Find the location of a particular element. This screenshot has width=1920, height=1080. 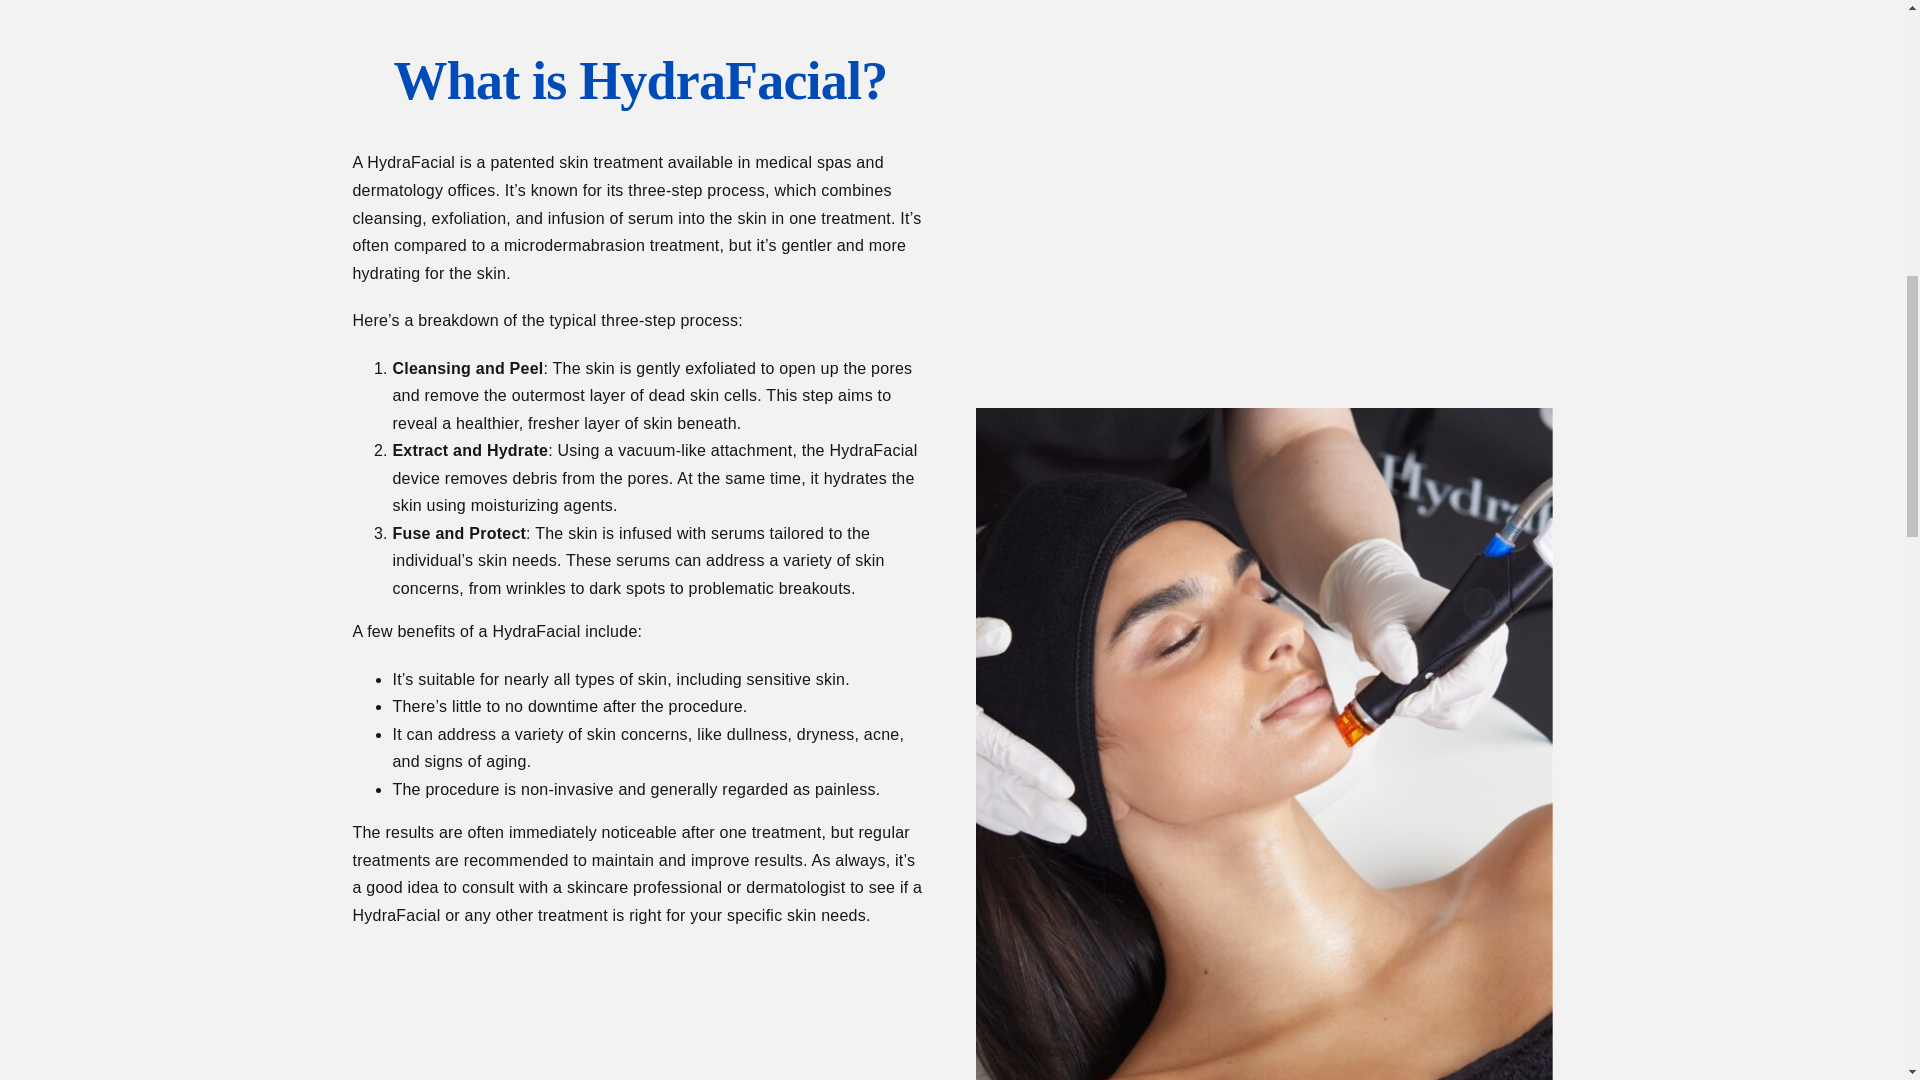

YouTube video player 1 is located at coordinates (1263, 184).